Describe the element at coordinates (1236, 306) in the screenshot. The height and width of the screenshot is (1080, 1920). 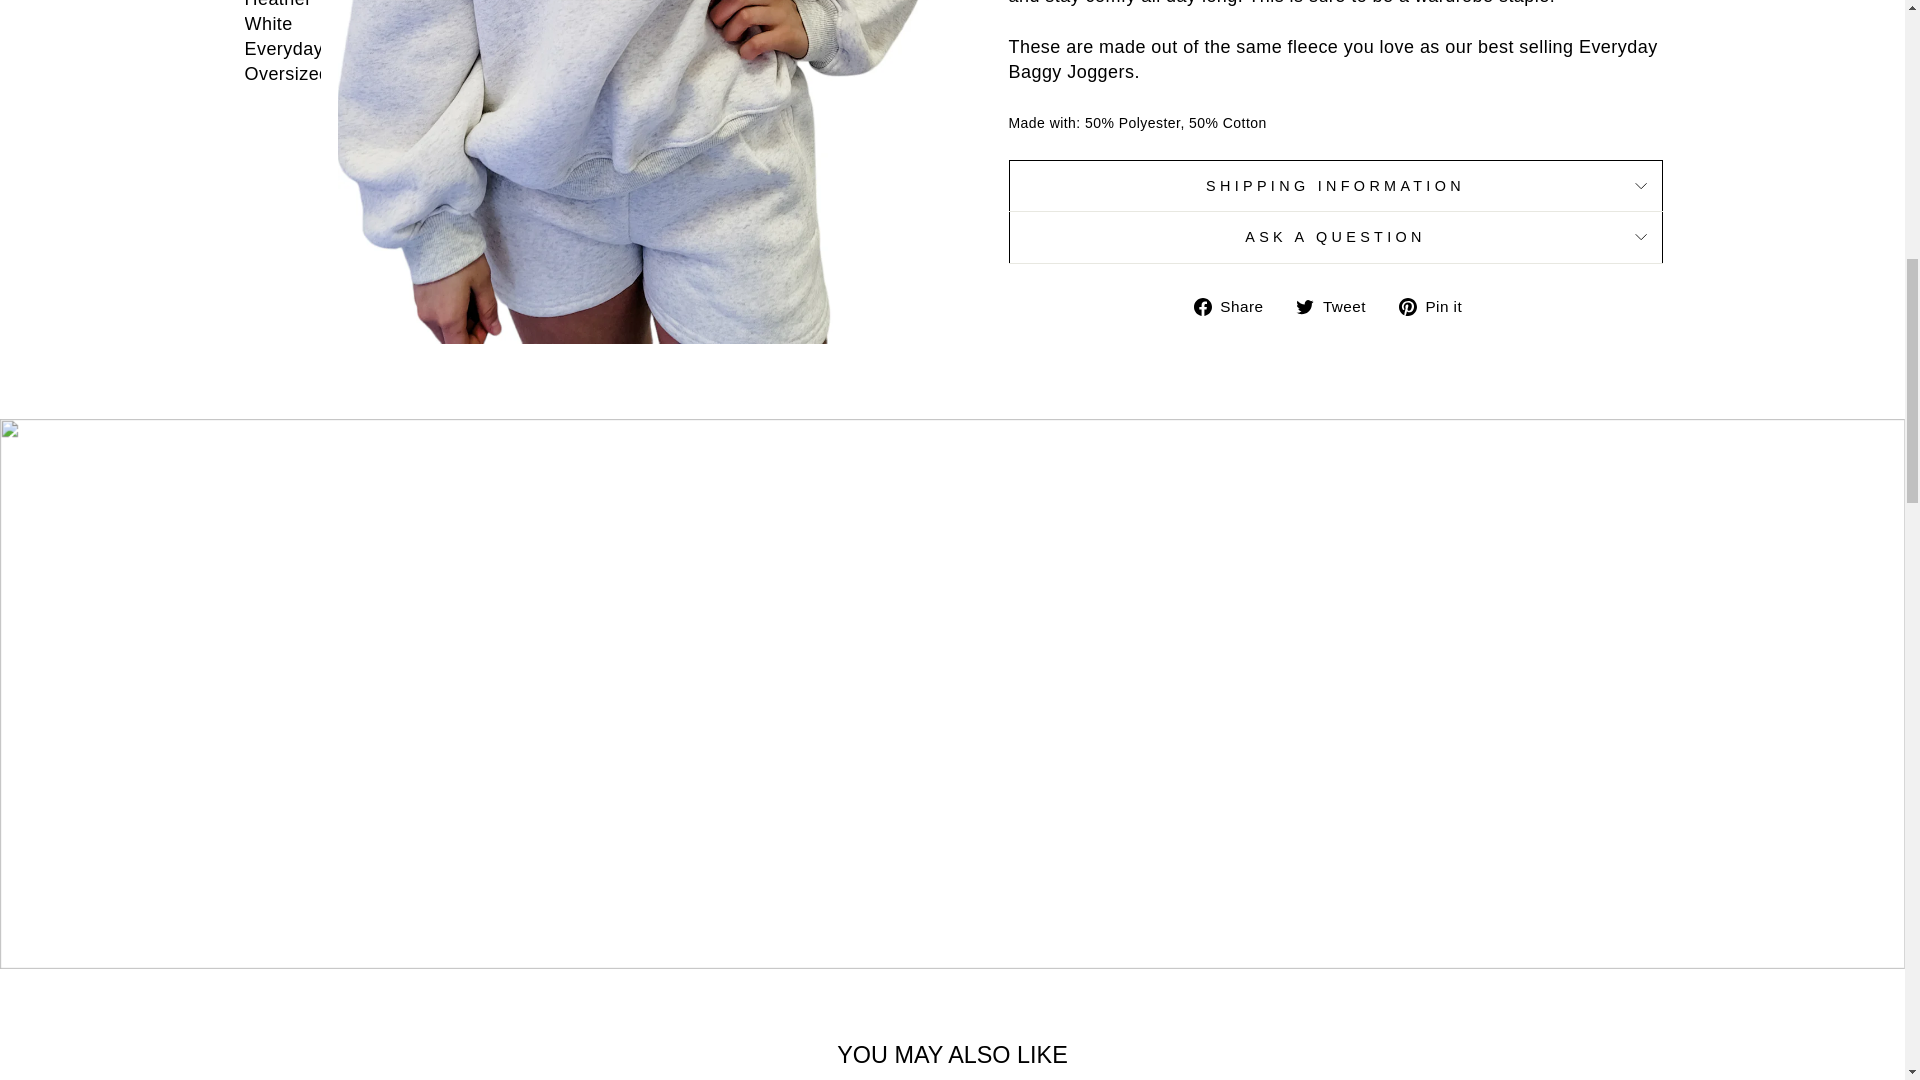
I see `Share on Facebook` at that location.